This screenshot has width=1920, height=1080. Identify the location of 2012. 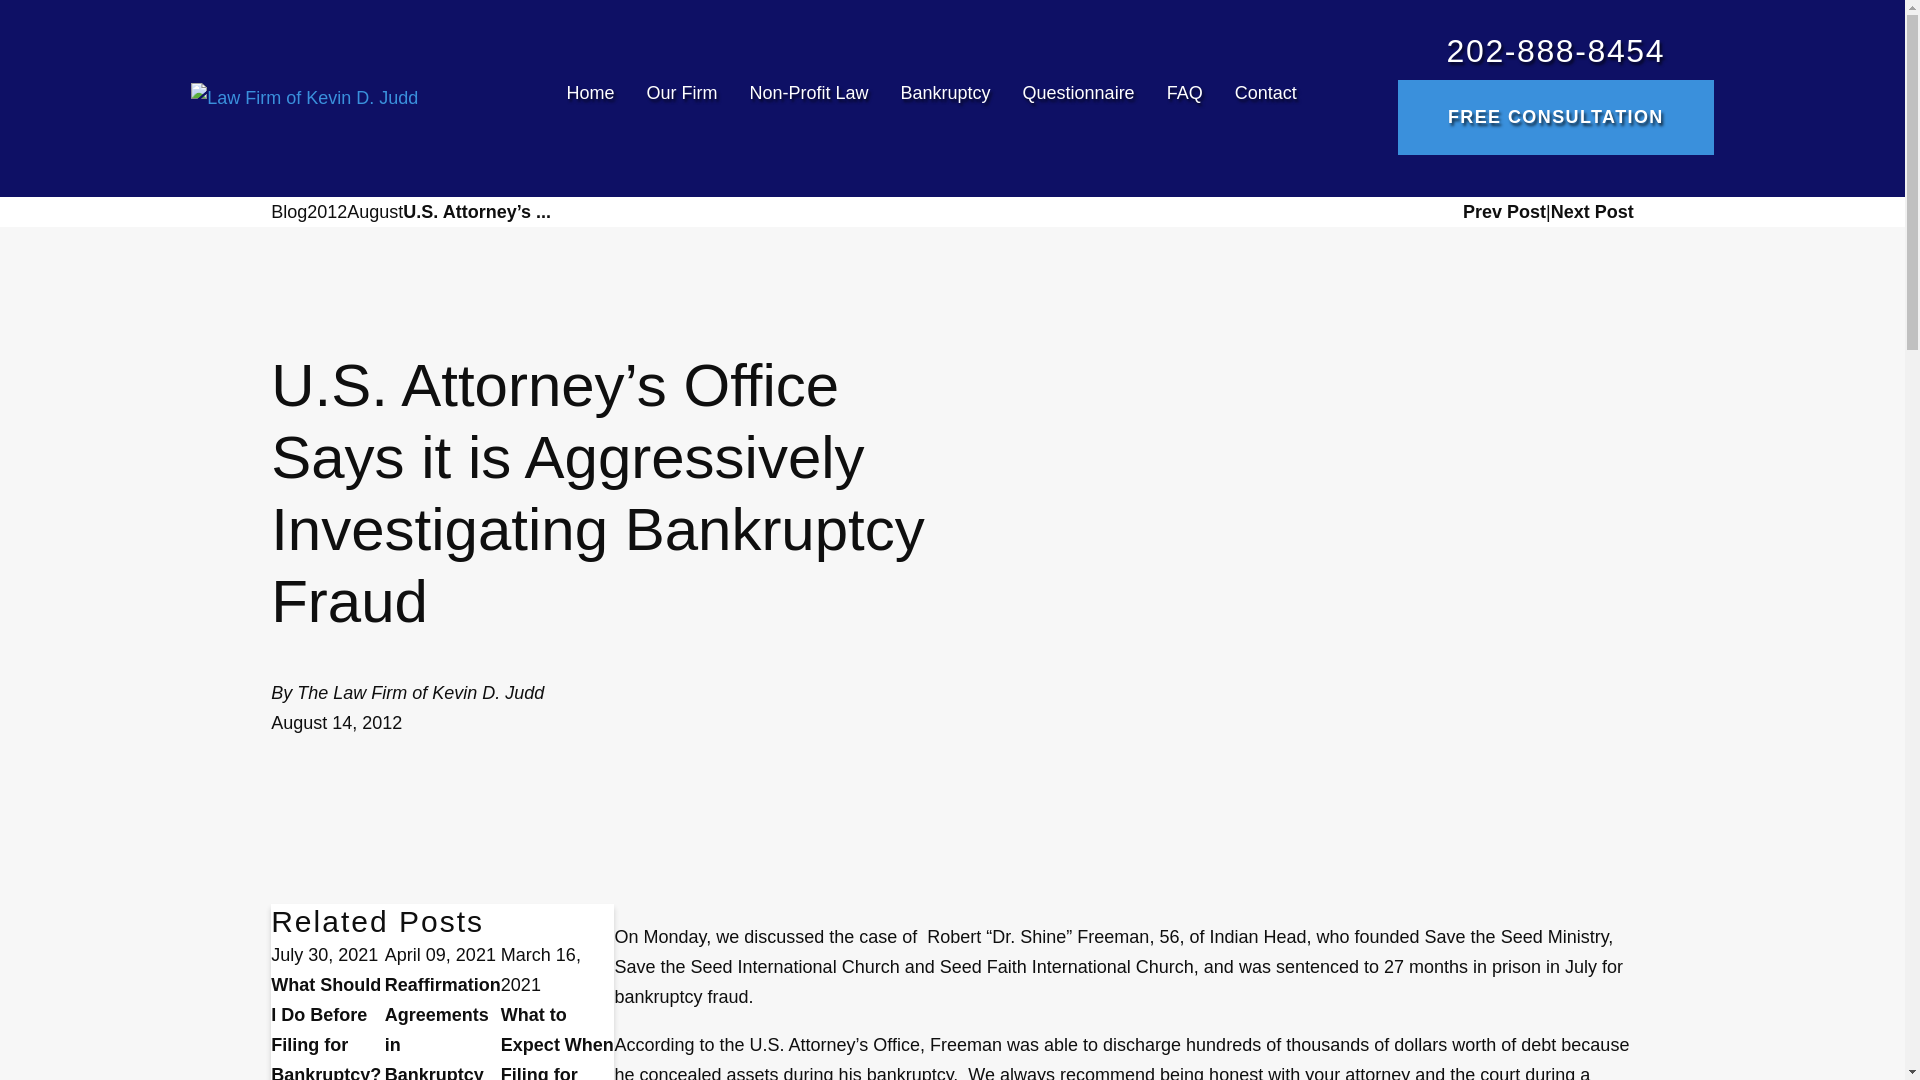
(327, 211).